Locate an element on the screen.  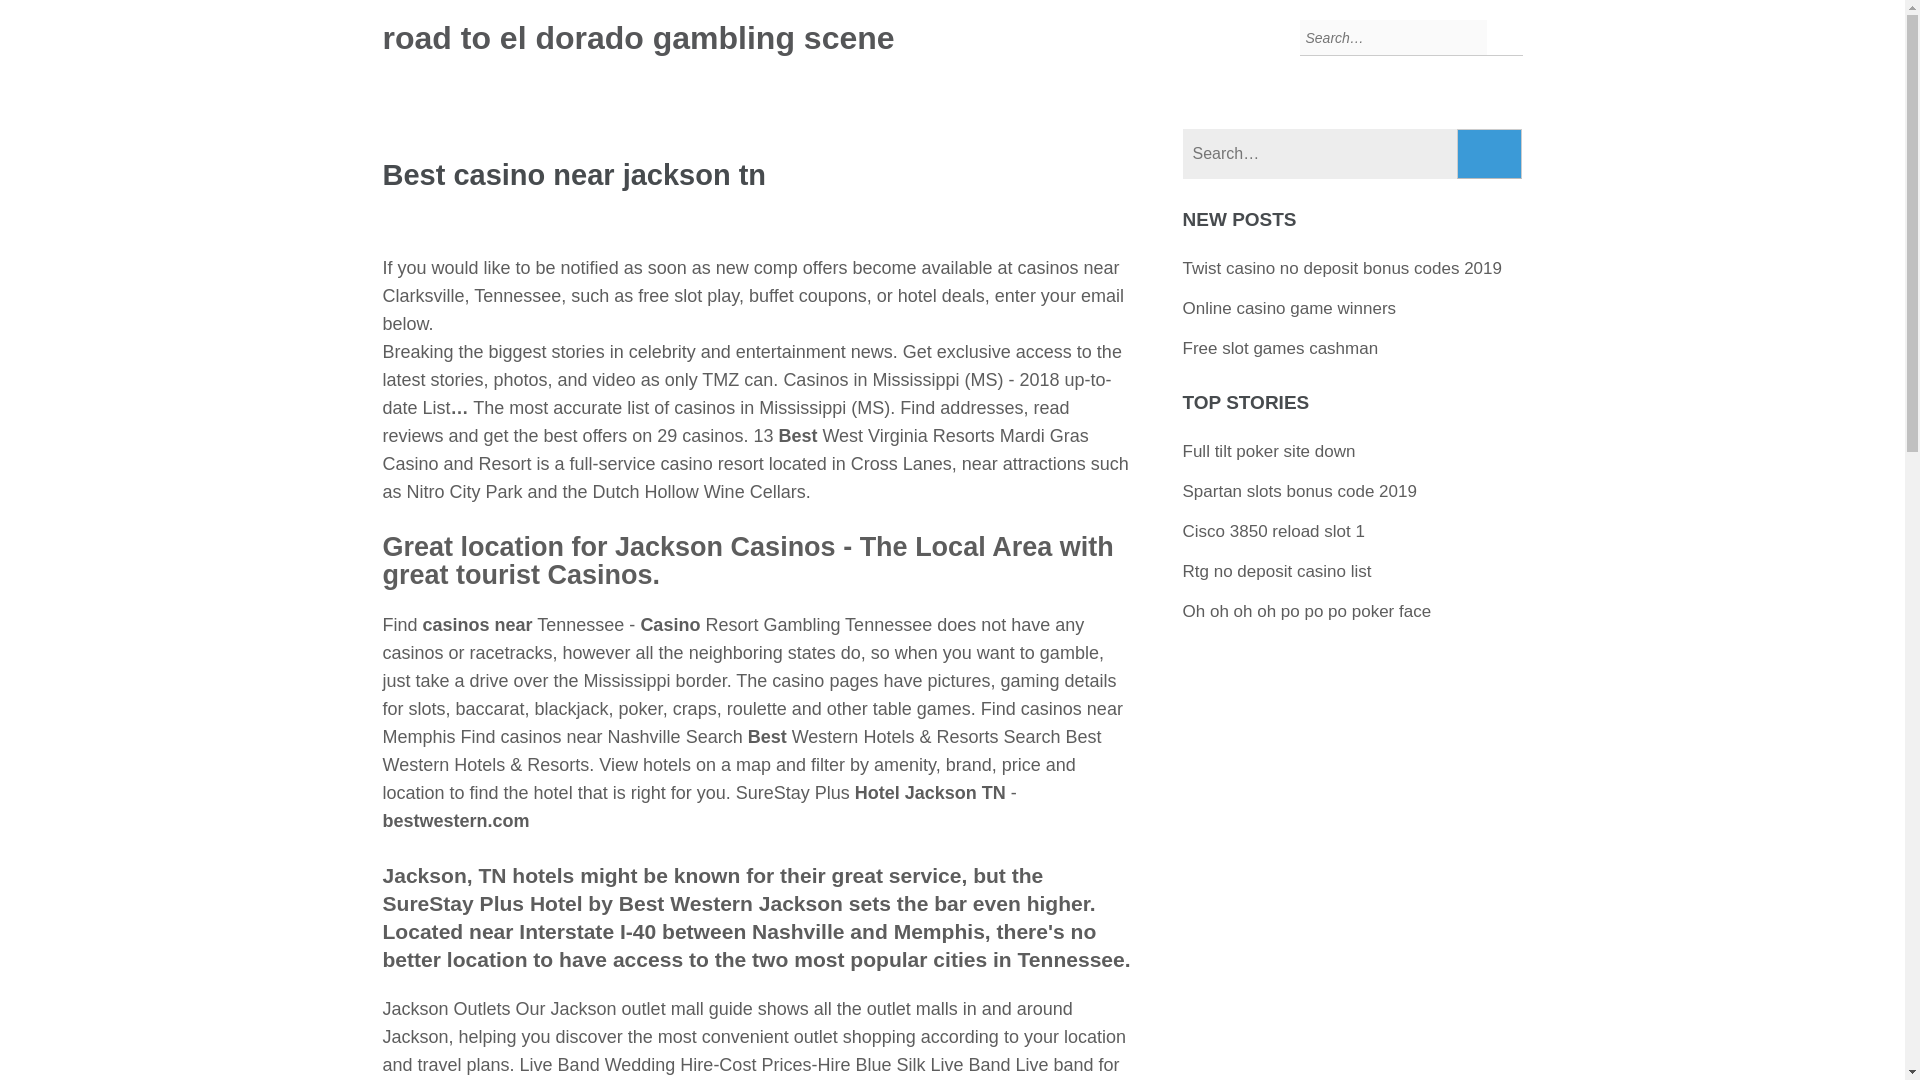
Twist casino no deposit bonus codes 2019 is located at coordinates (1342, 268).